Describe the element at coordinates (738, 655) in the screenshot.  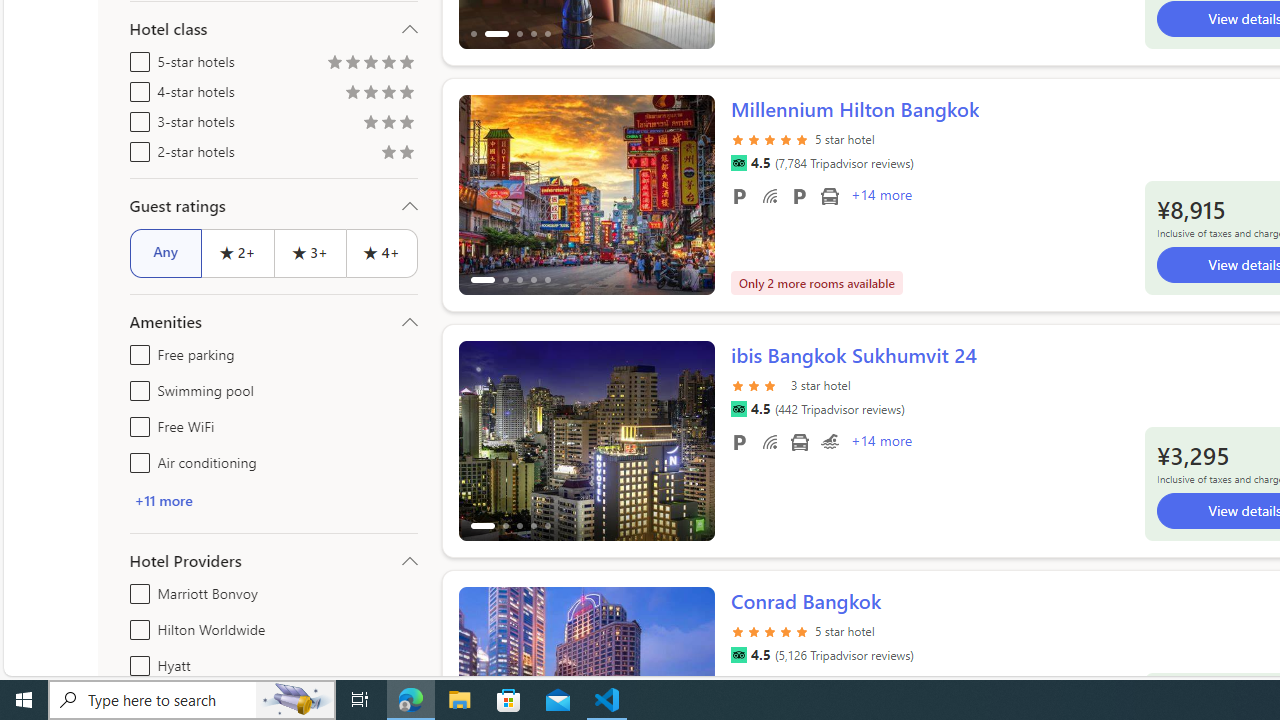
I see `Tripadvisor` at that location.